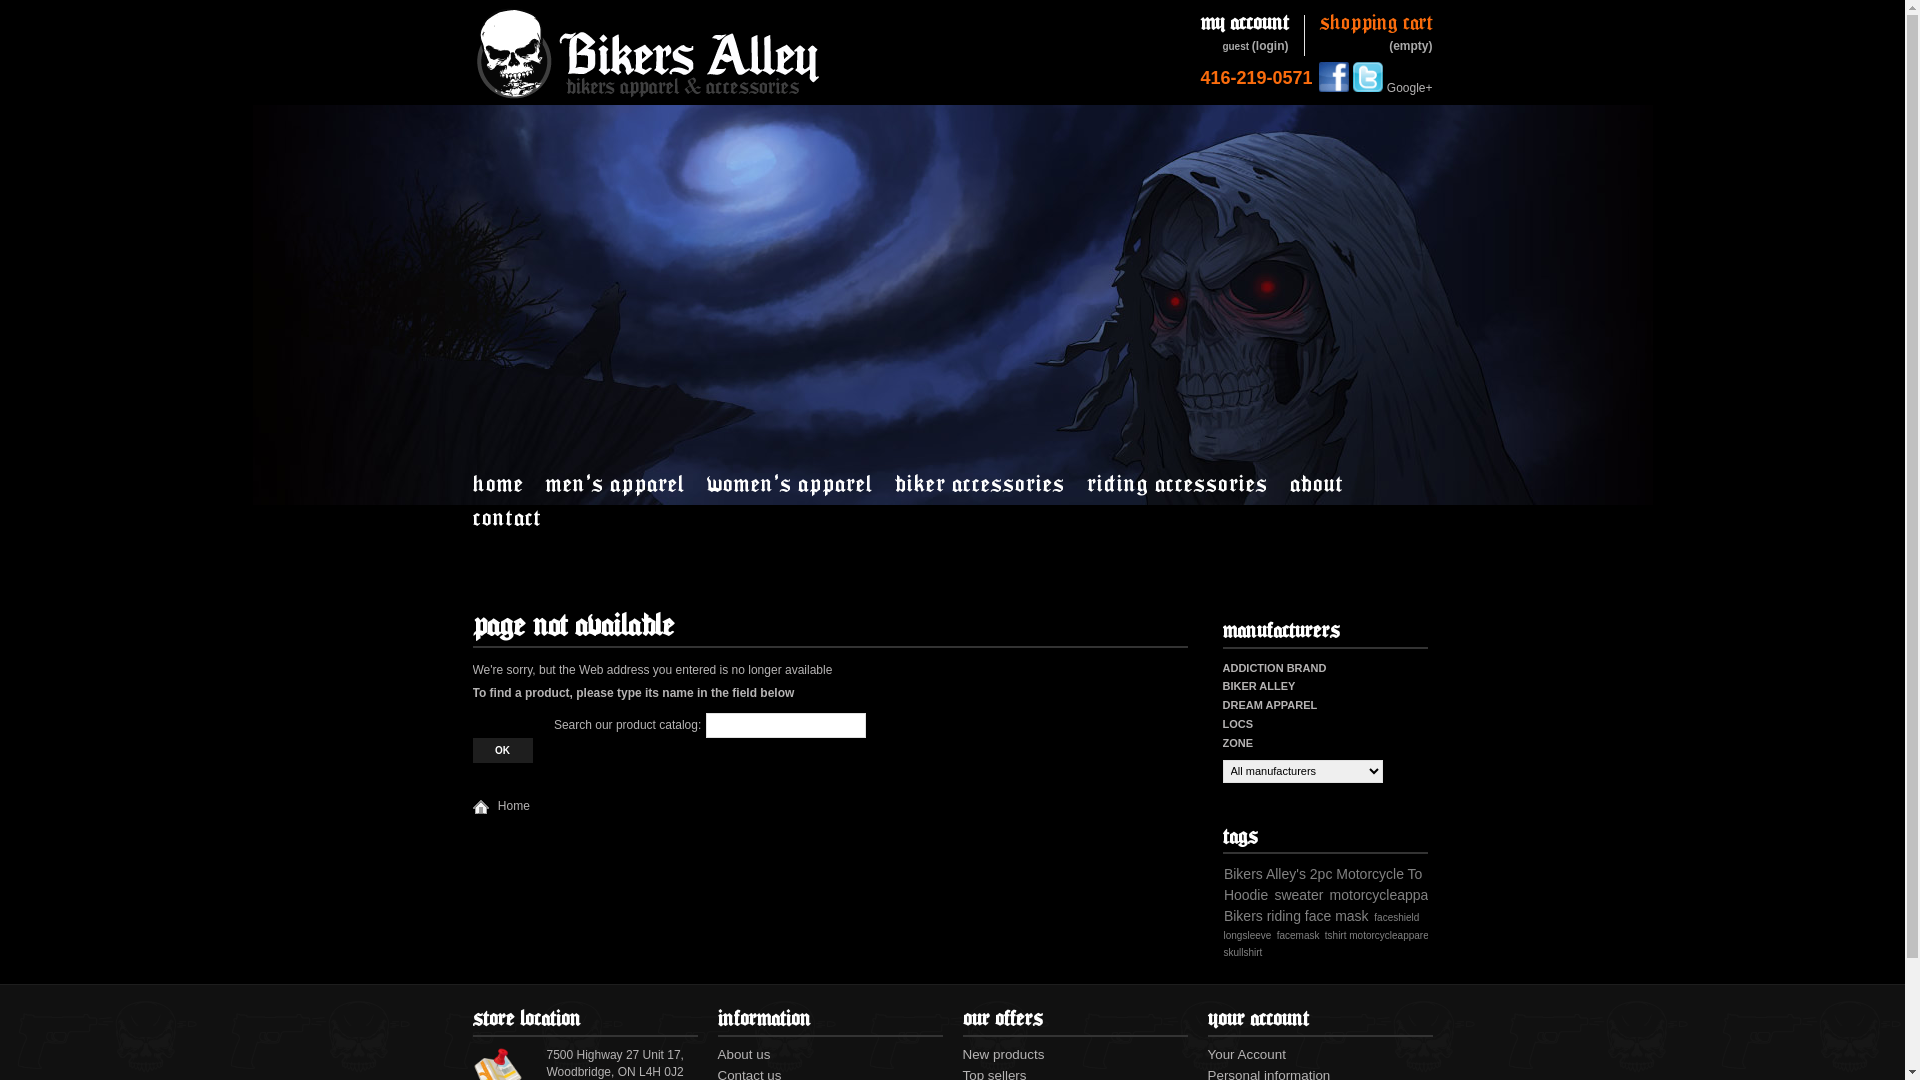 This screenshot has height=1080, width=1920. Describe the element at coordinates (1410, 88) in the screenshot. I see `Google+` at that location.